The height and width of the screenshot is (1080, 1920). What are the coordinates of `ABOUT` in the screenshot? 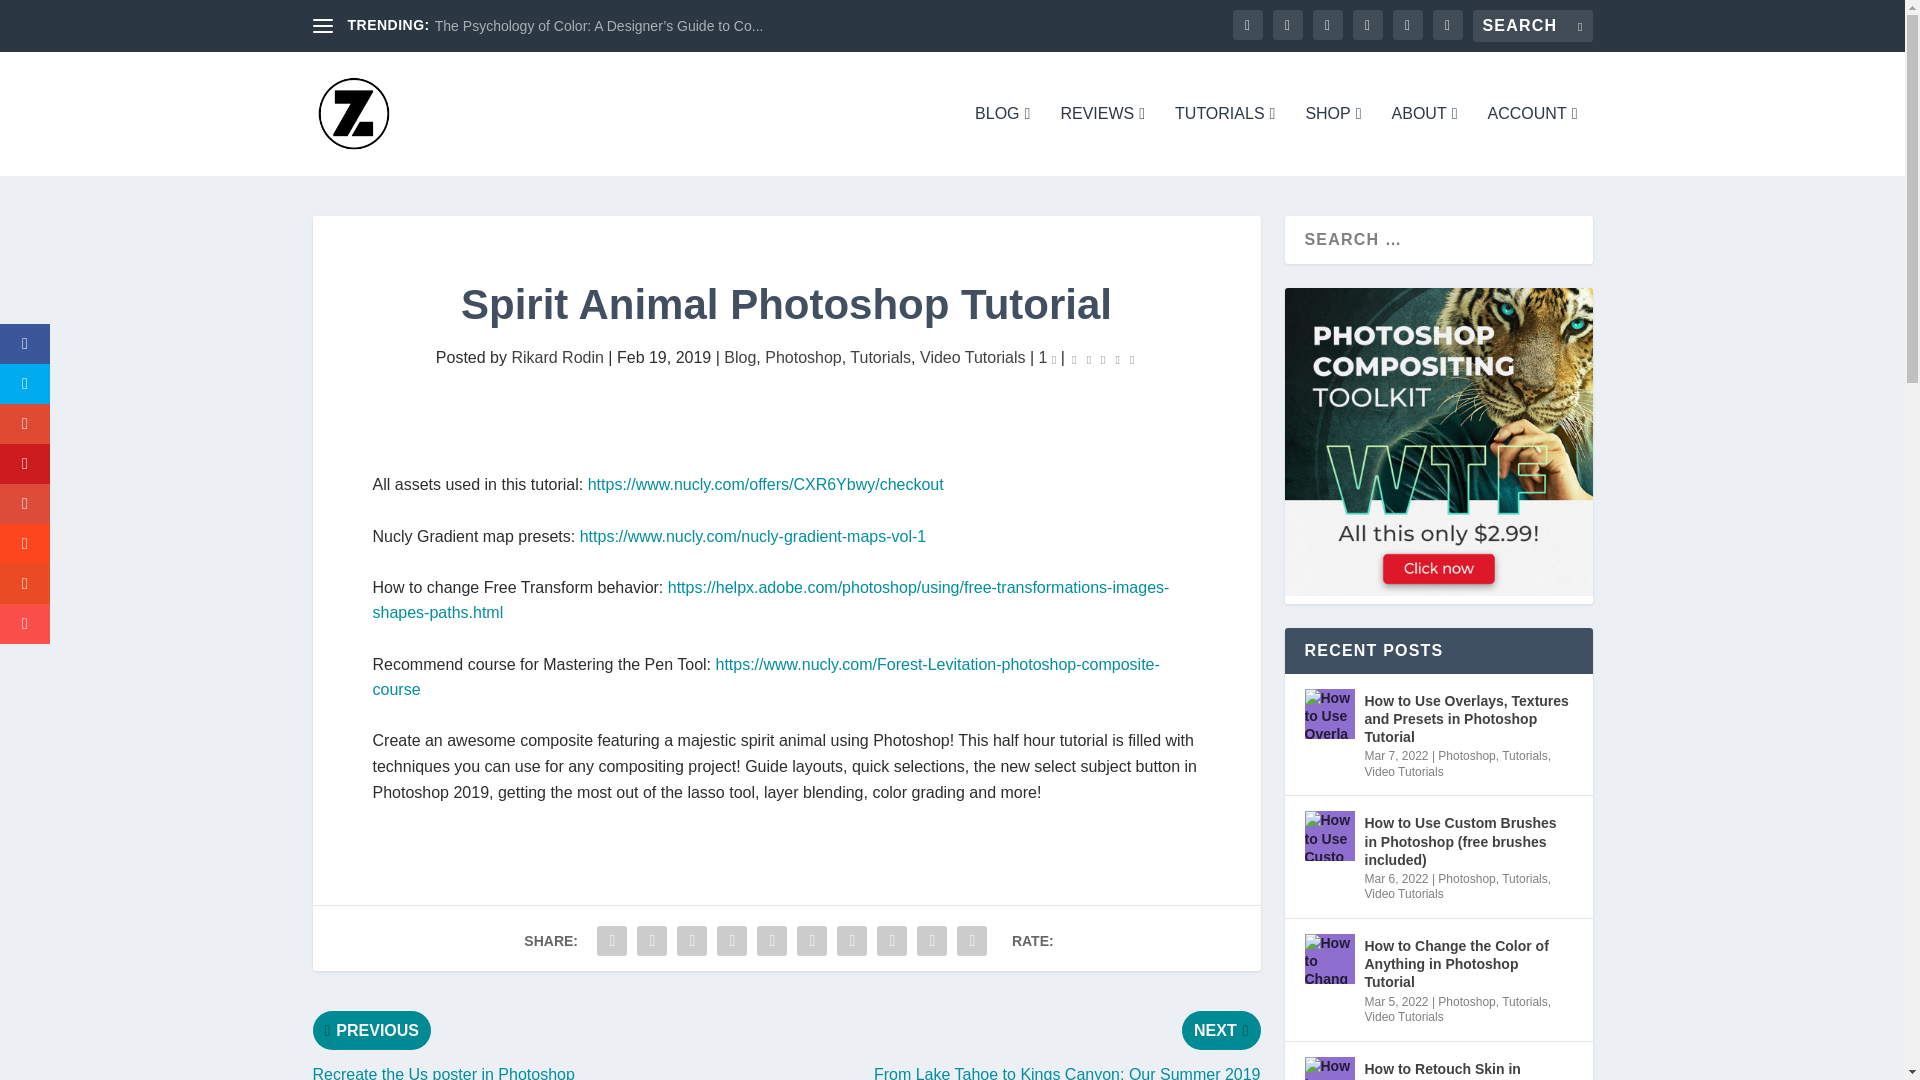 It's located at (1424, 140).